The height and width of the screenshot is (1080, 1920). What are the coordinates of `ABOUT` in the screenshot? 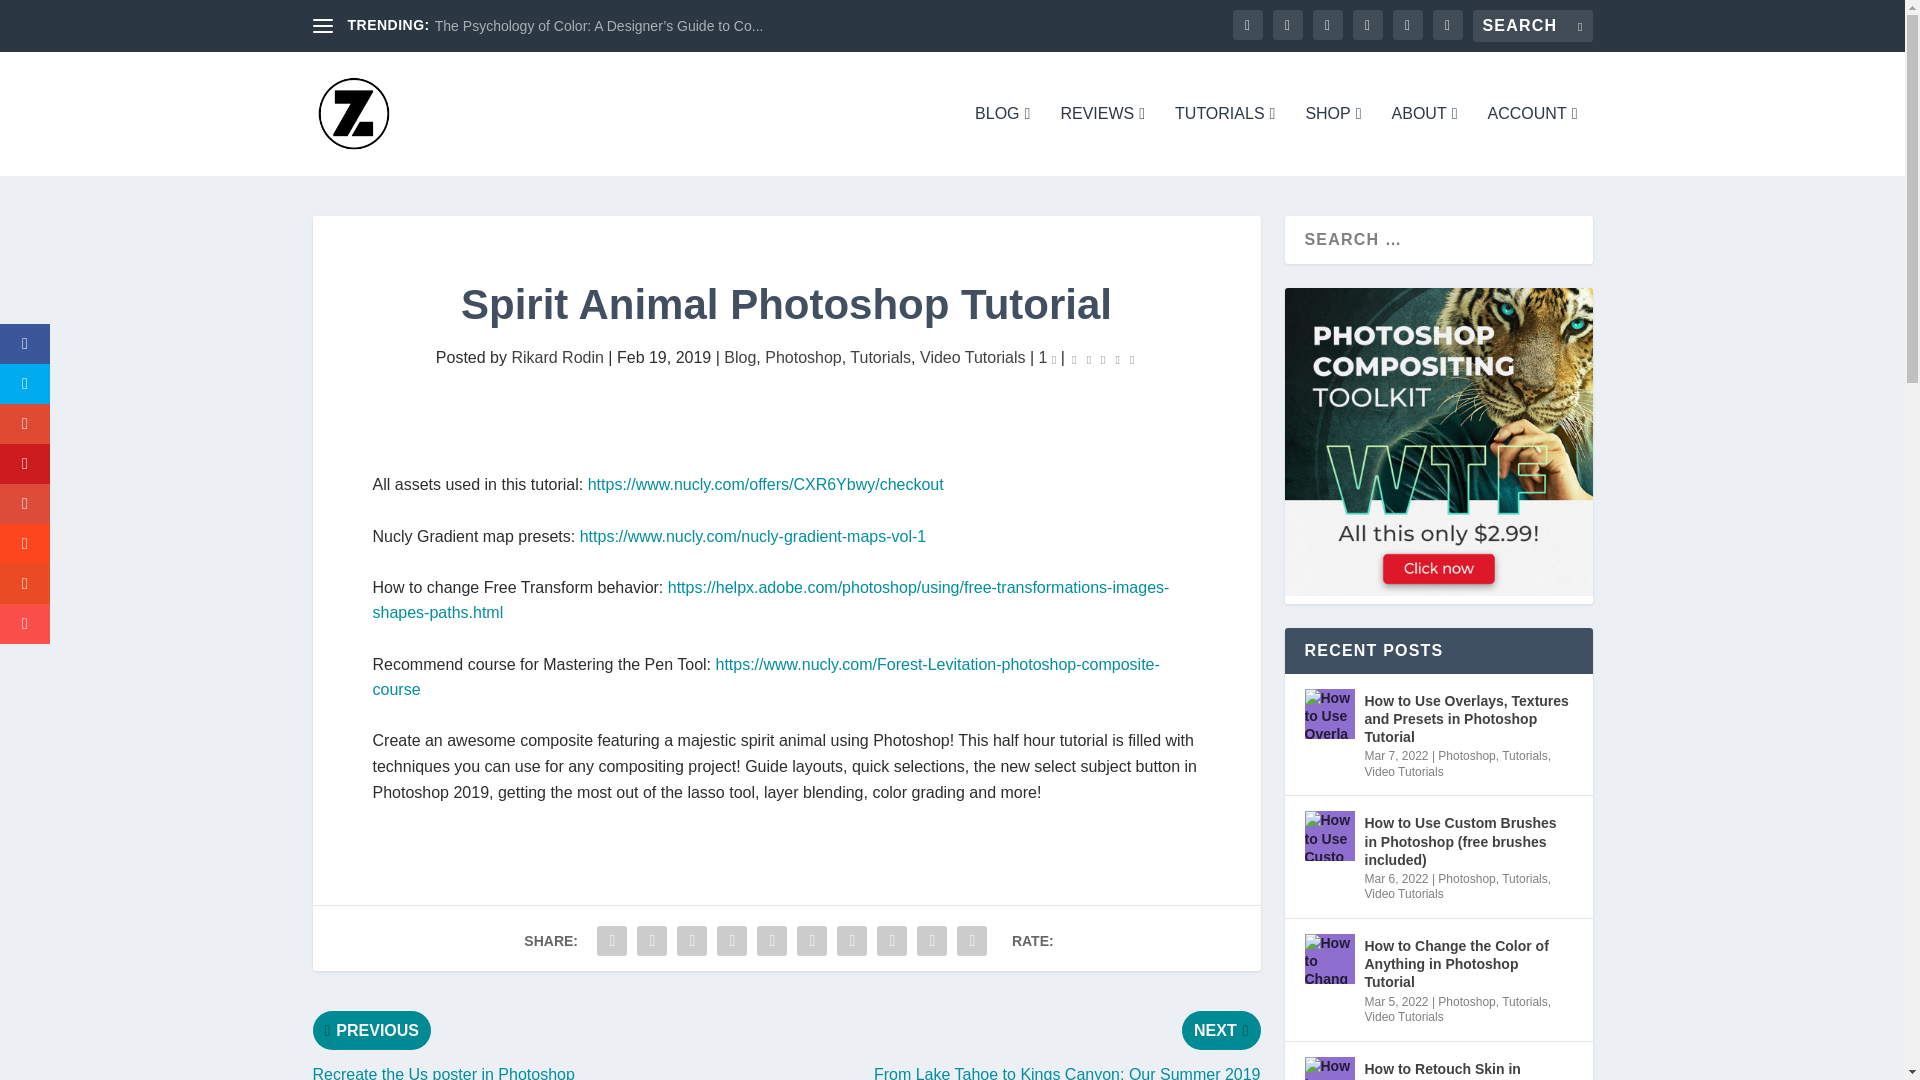 It's located at (1424, 140).